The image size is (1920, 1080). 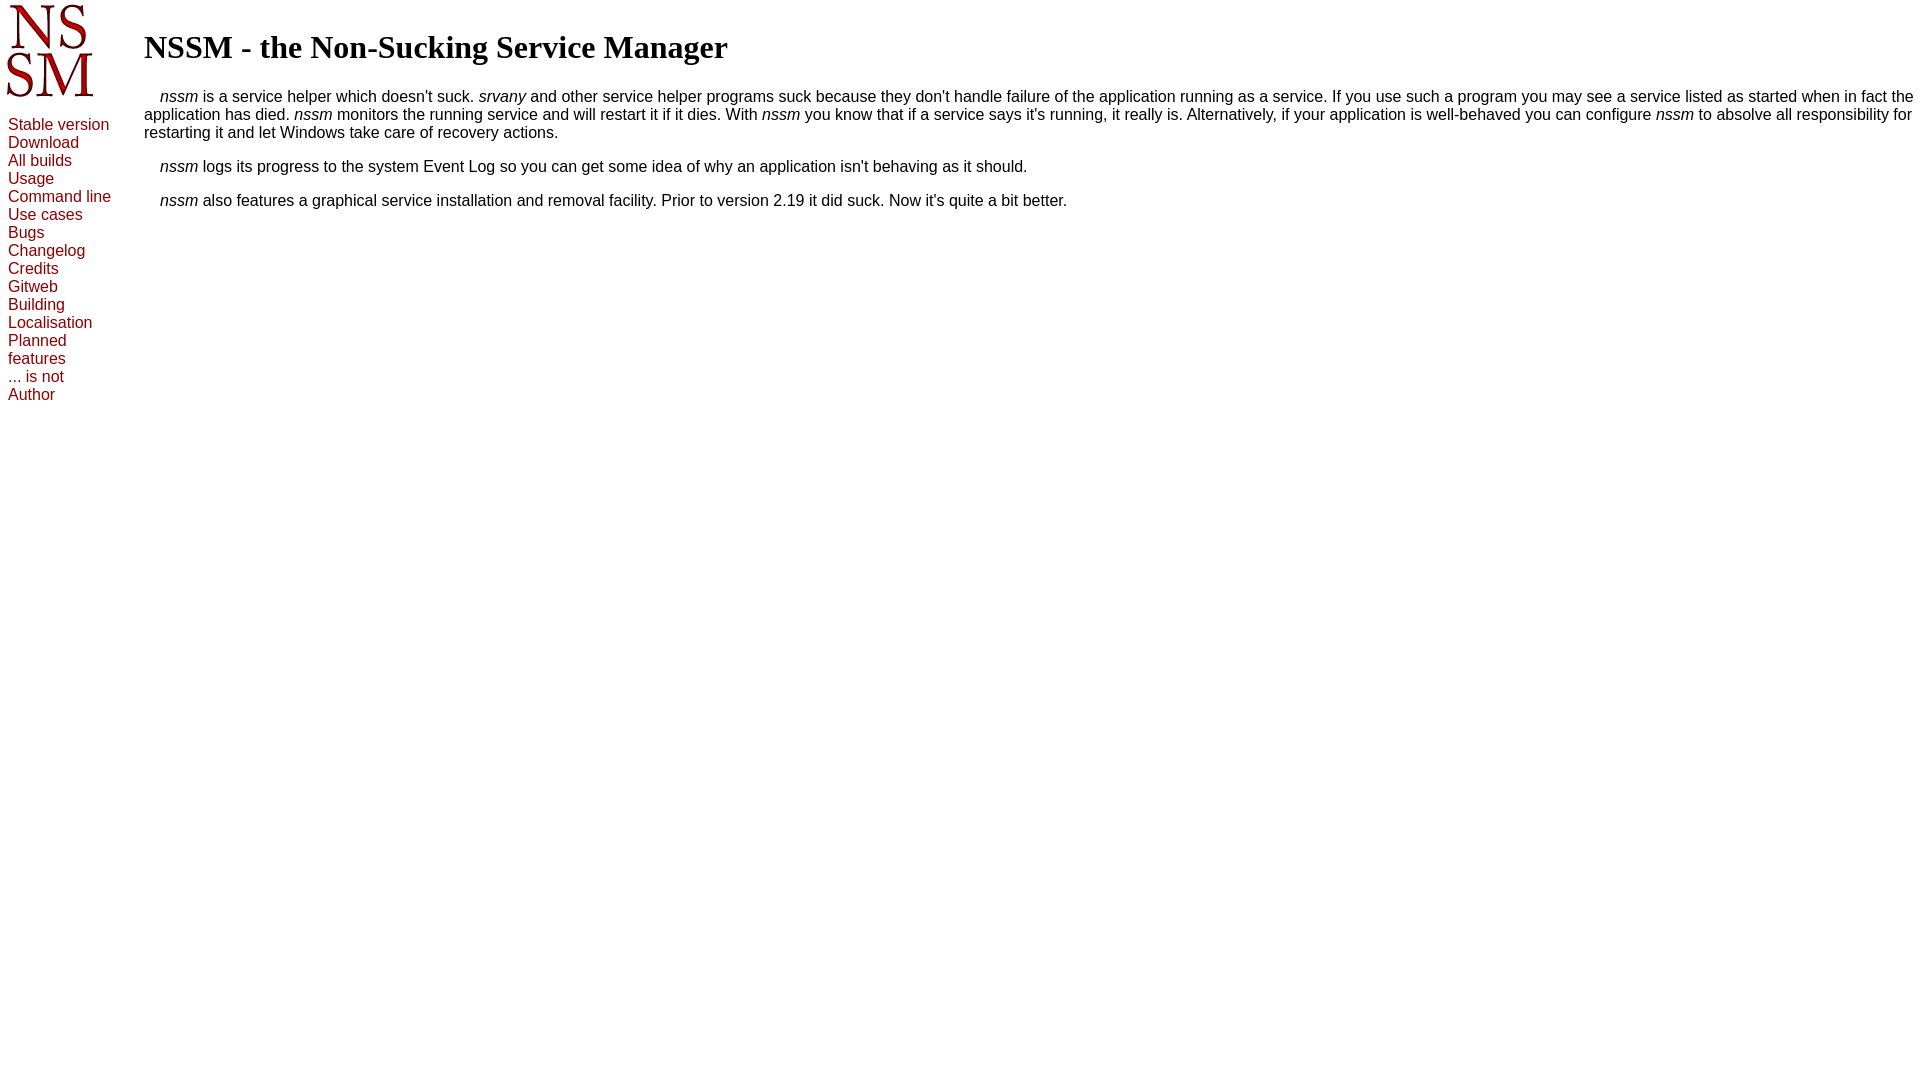 What do you see at coordinates (36, 376) in the screenshot?
I see `... is not` at bounding box center [36, 376].